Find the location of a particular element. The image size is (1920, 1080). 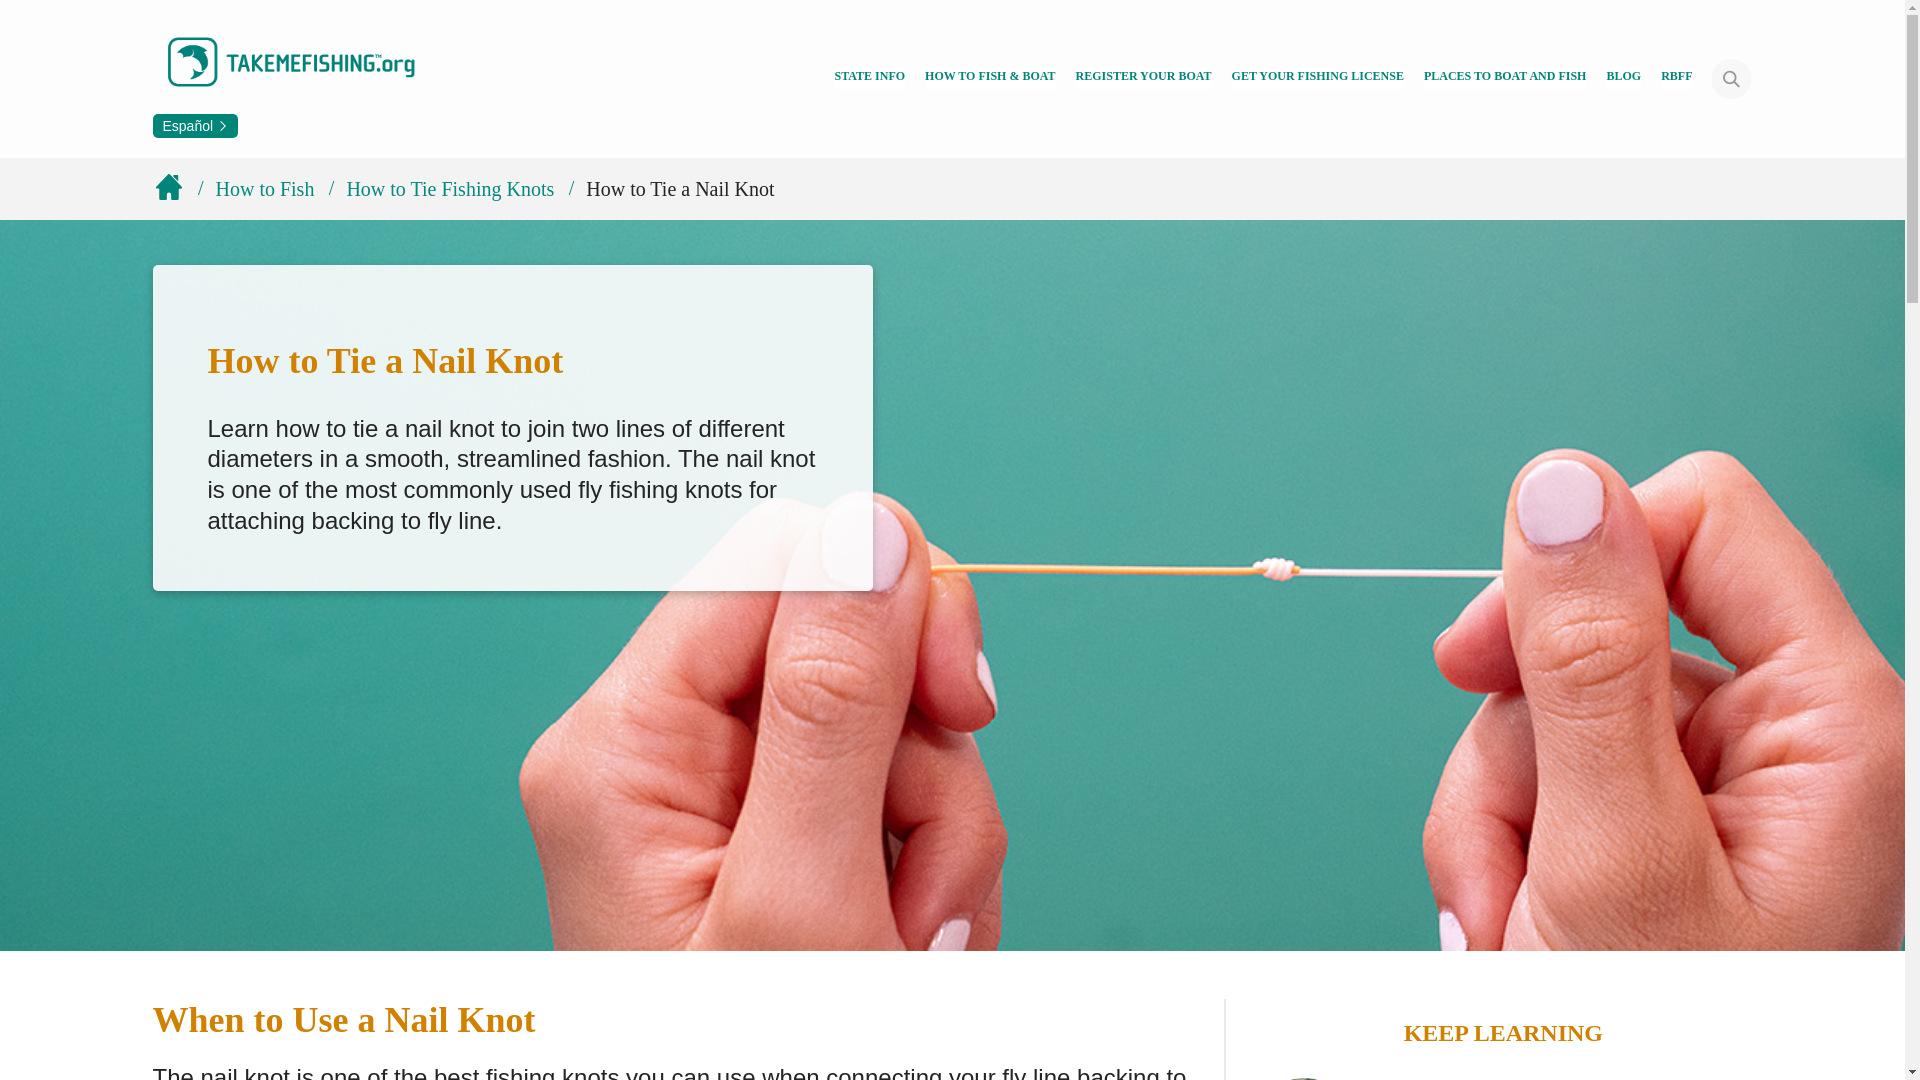

Get Your Fishing License is located at coordinates (1318, 78).